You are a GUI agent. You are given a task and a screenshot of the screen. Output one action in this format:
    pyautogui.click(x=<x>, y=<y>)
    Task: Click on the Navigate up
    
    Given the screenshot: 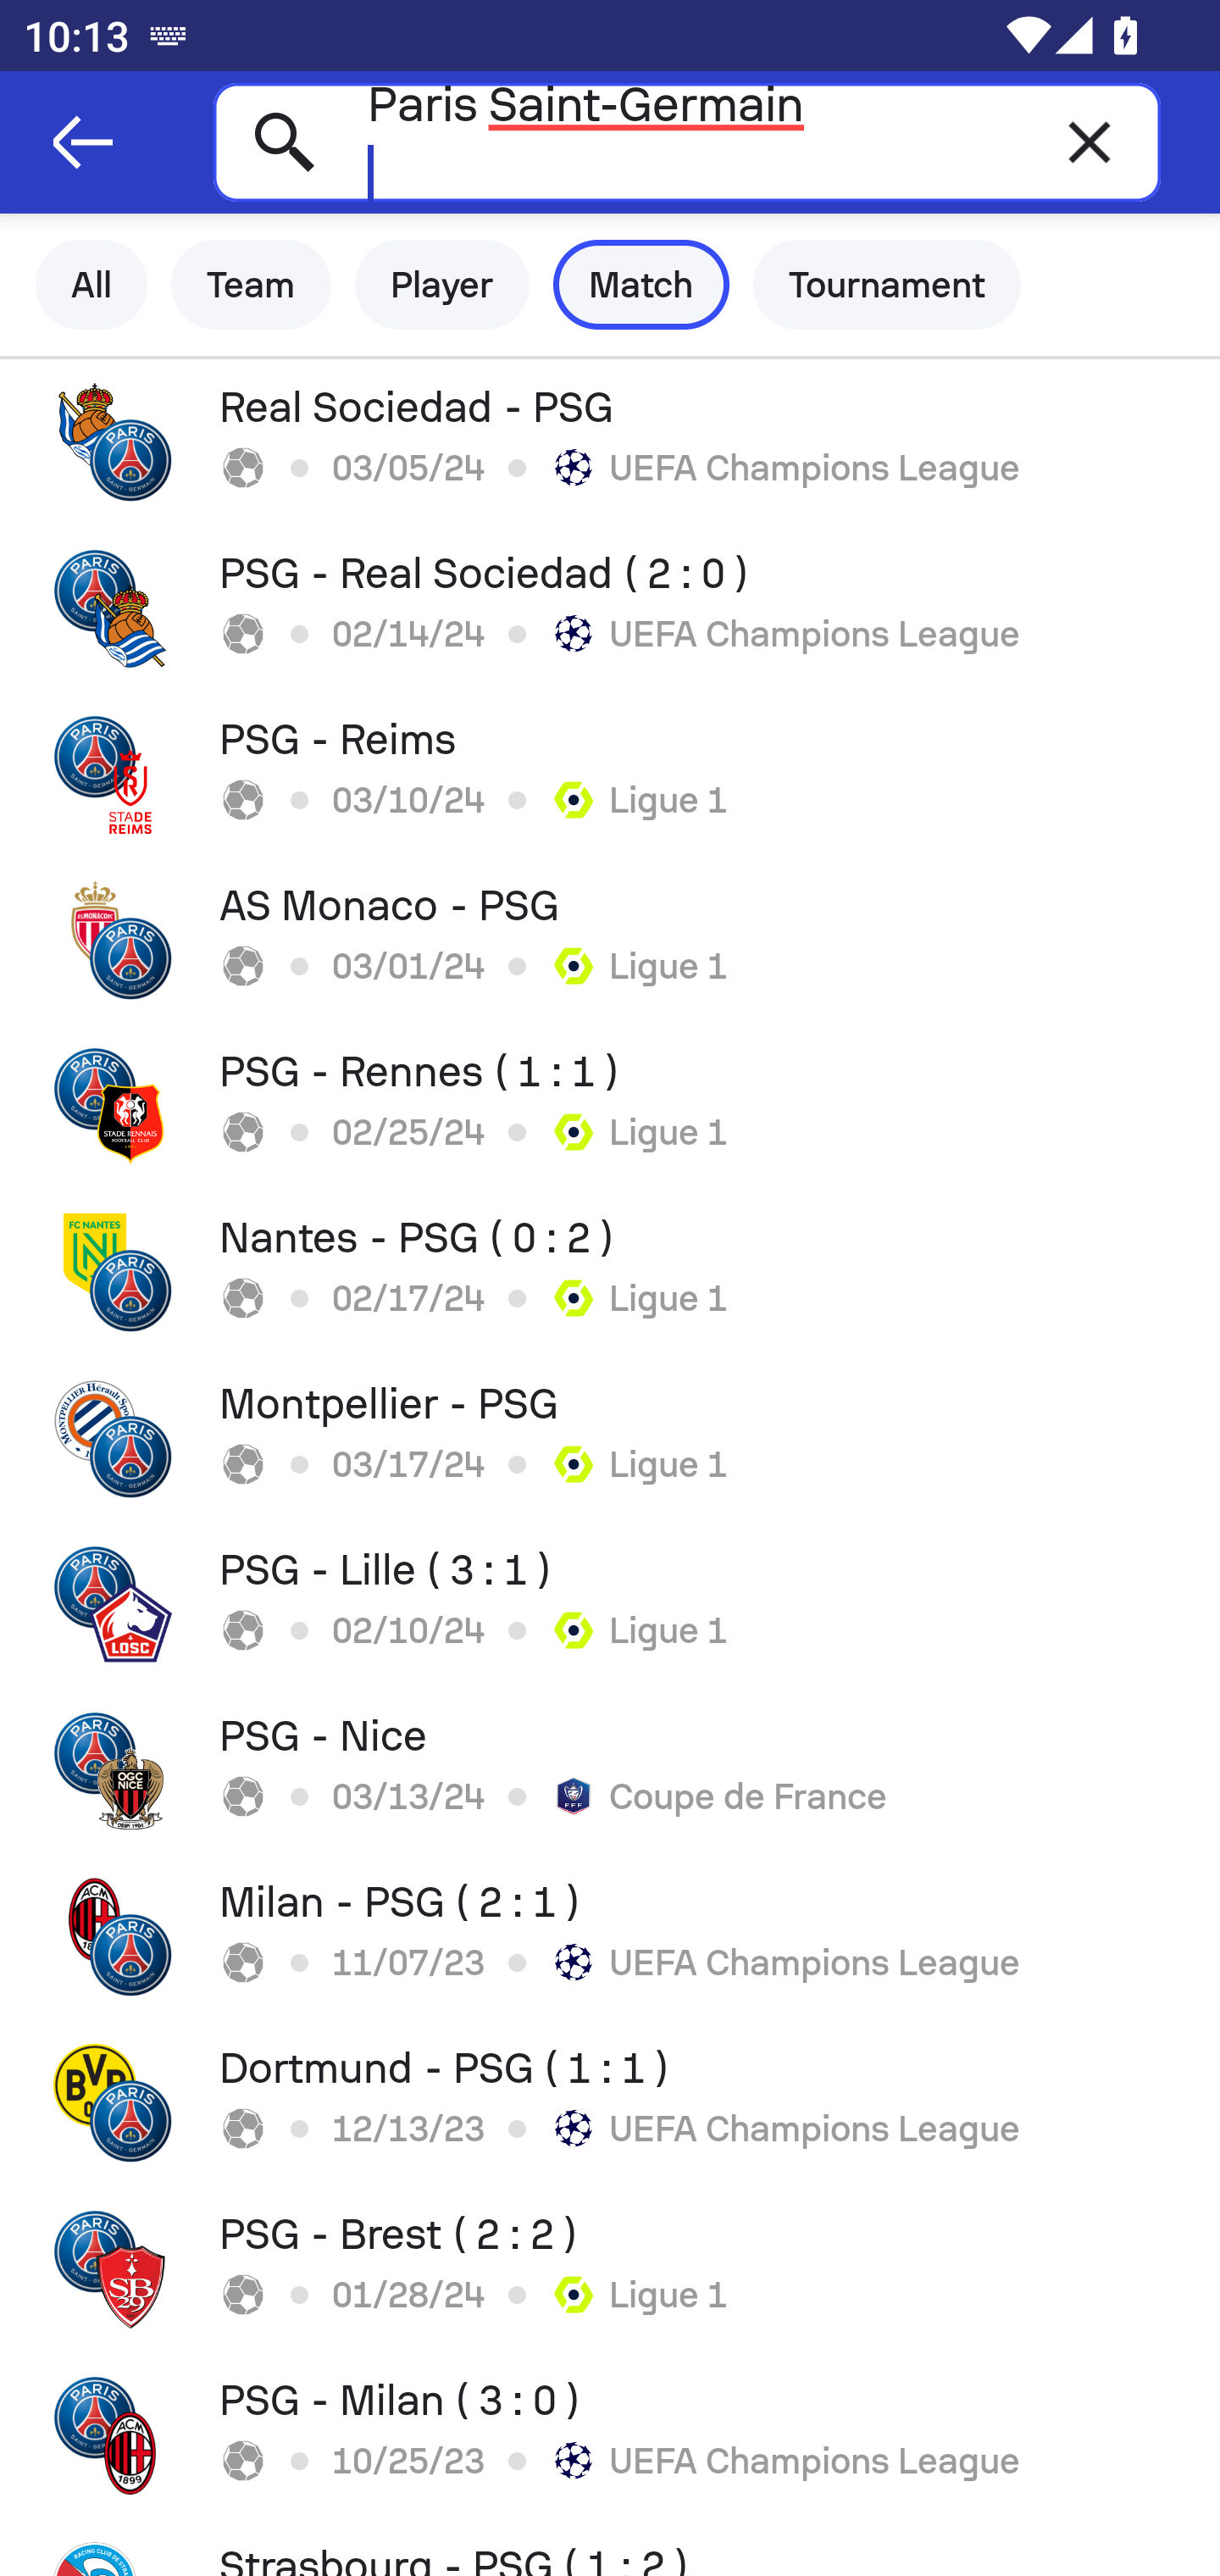 What is the action you would take?
    pyautogui.click(x=83, y=142)
    